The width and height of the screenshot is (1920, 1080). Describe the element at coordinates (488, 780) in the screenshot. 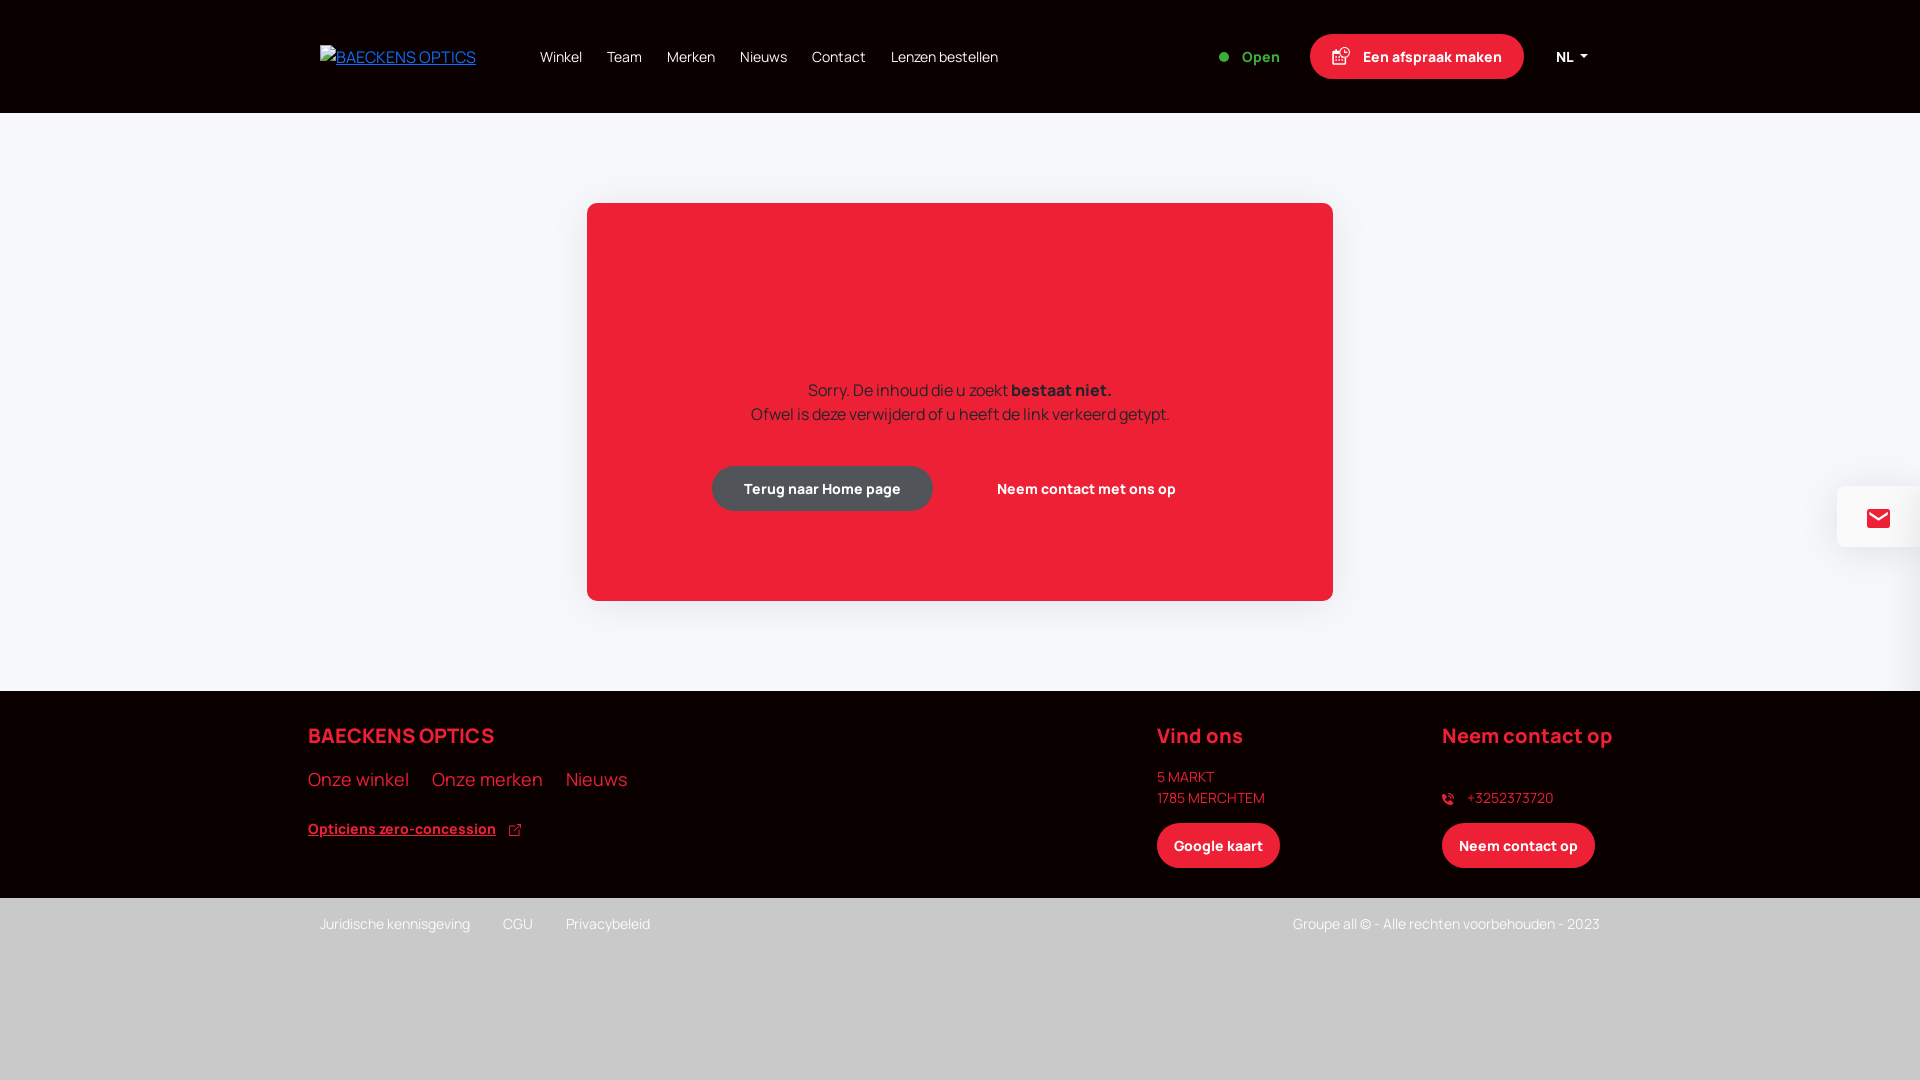

I see `Onze merken` at that location.